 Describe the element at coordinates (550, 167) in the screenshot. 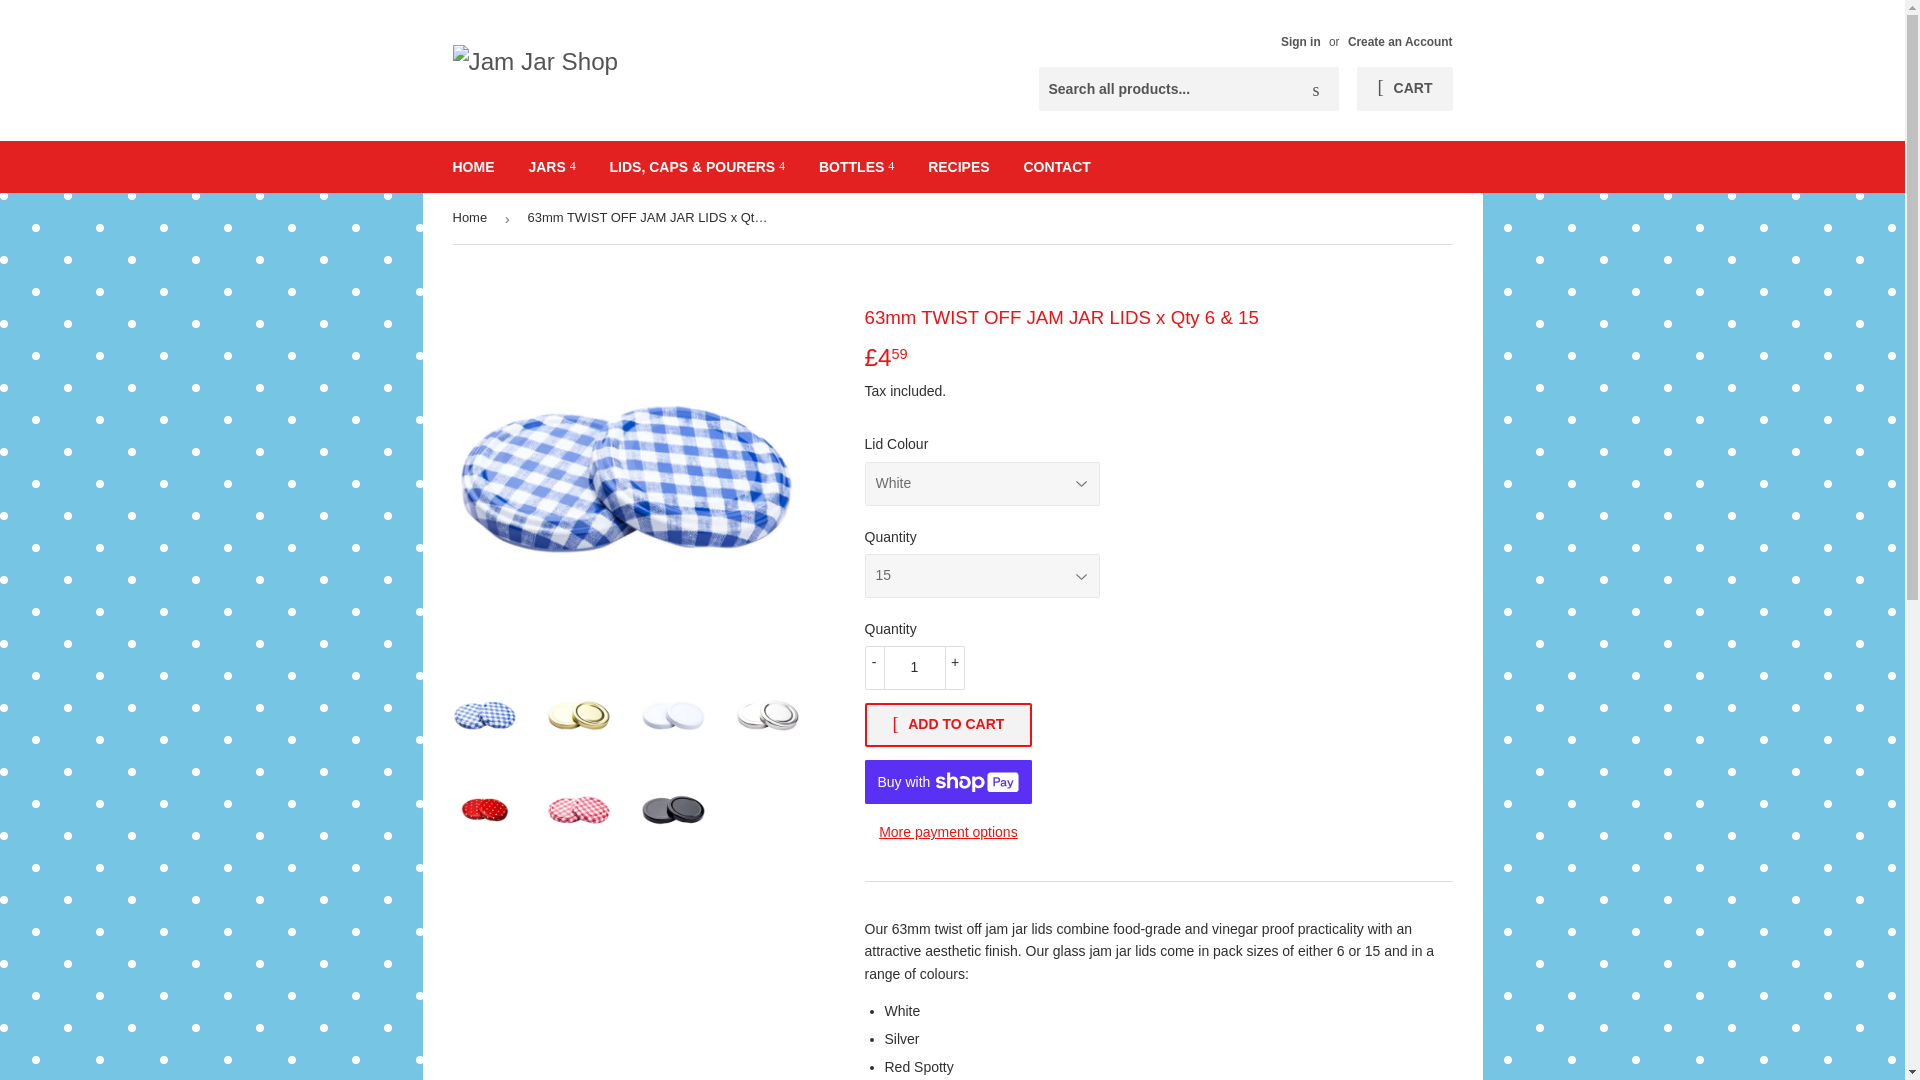

I see `JARS` at that location.